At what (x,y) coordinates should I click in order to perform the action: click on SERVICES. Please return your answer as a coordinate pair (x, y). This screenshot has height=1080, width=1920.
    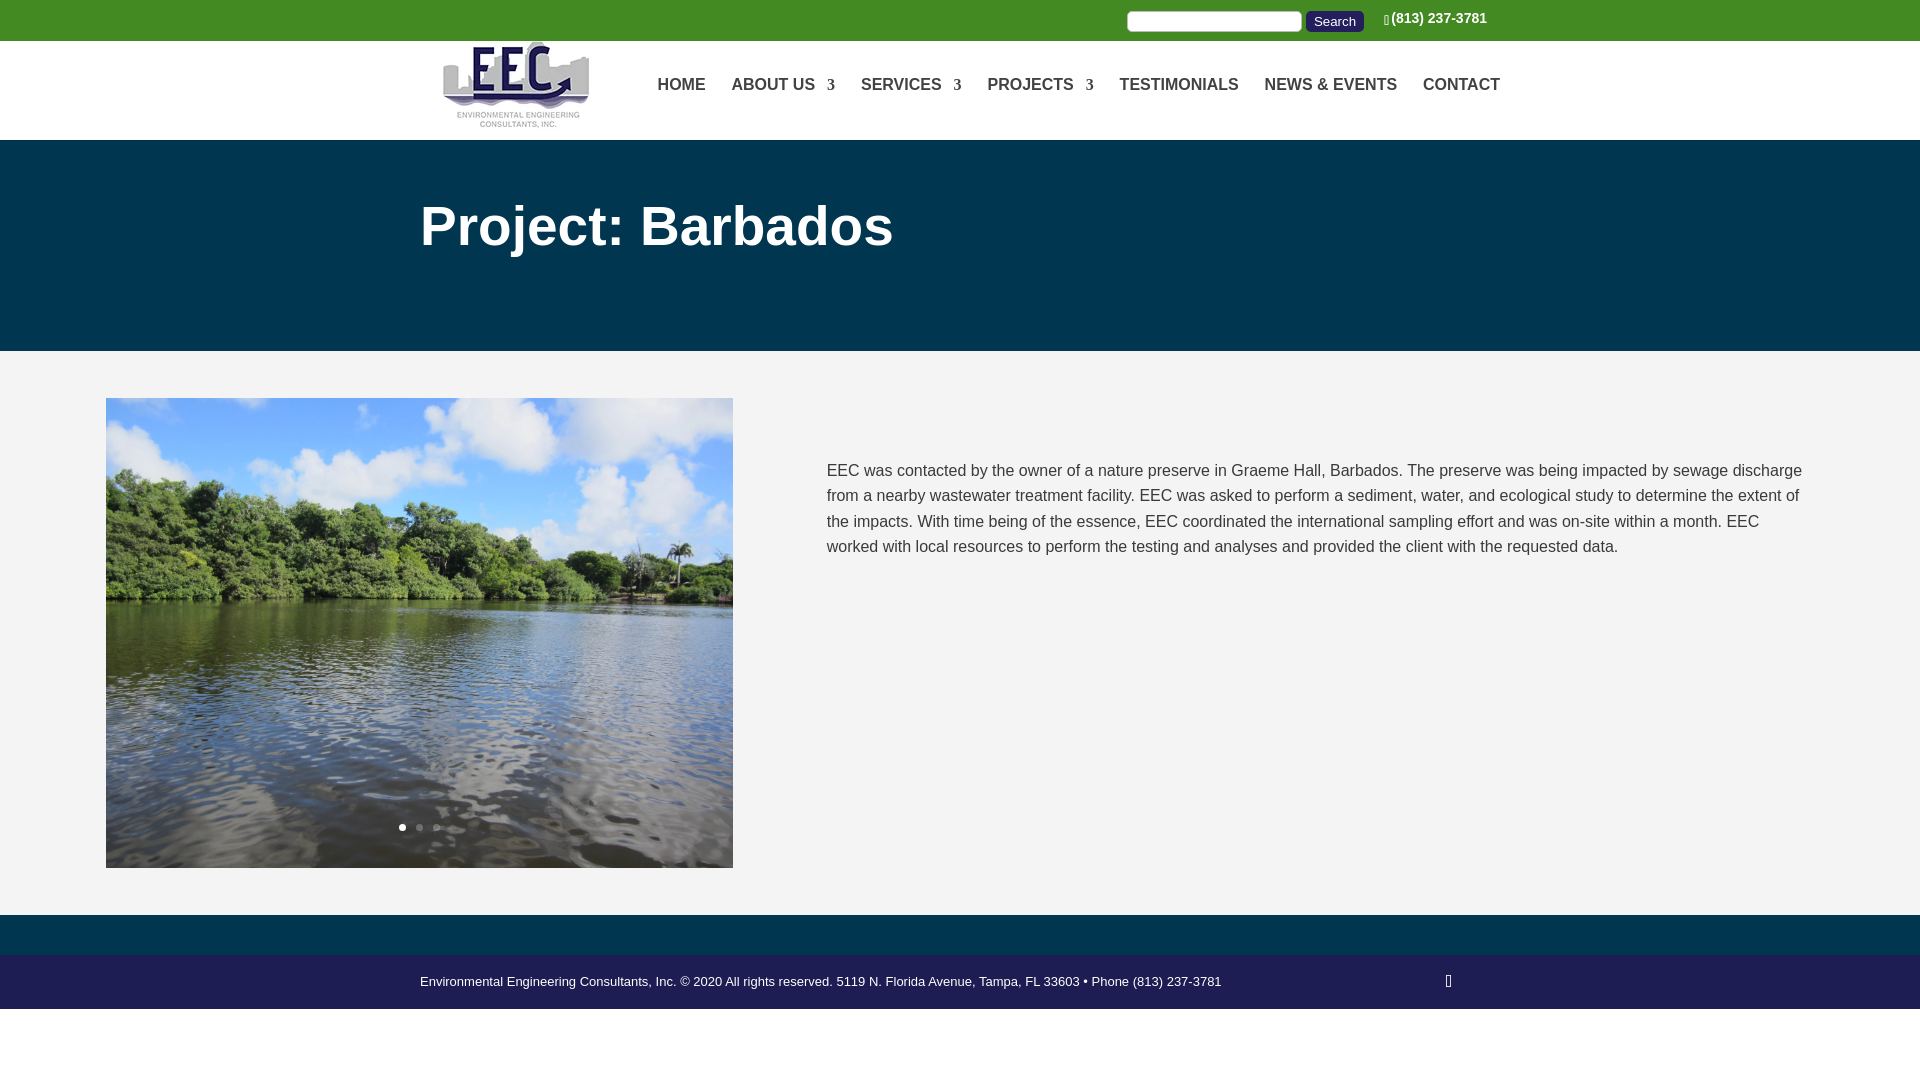
    Looking at the image, I should click on (910, 108).